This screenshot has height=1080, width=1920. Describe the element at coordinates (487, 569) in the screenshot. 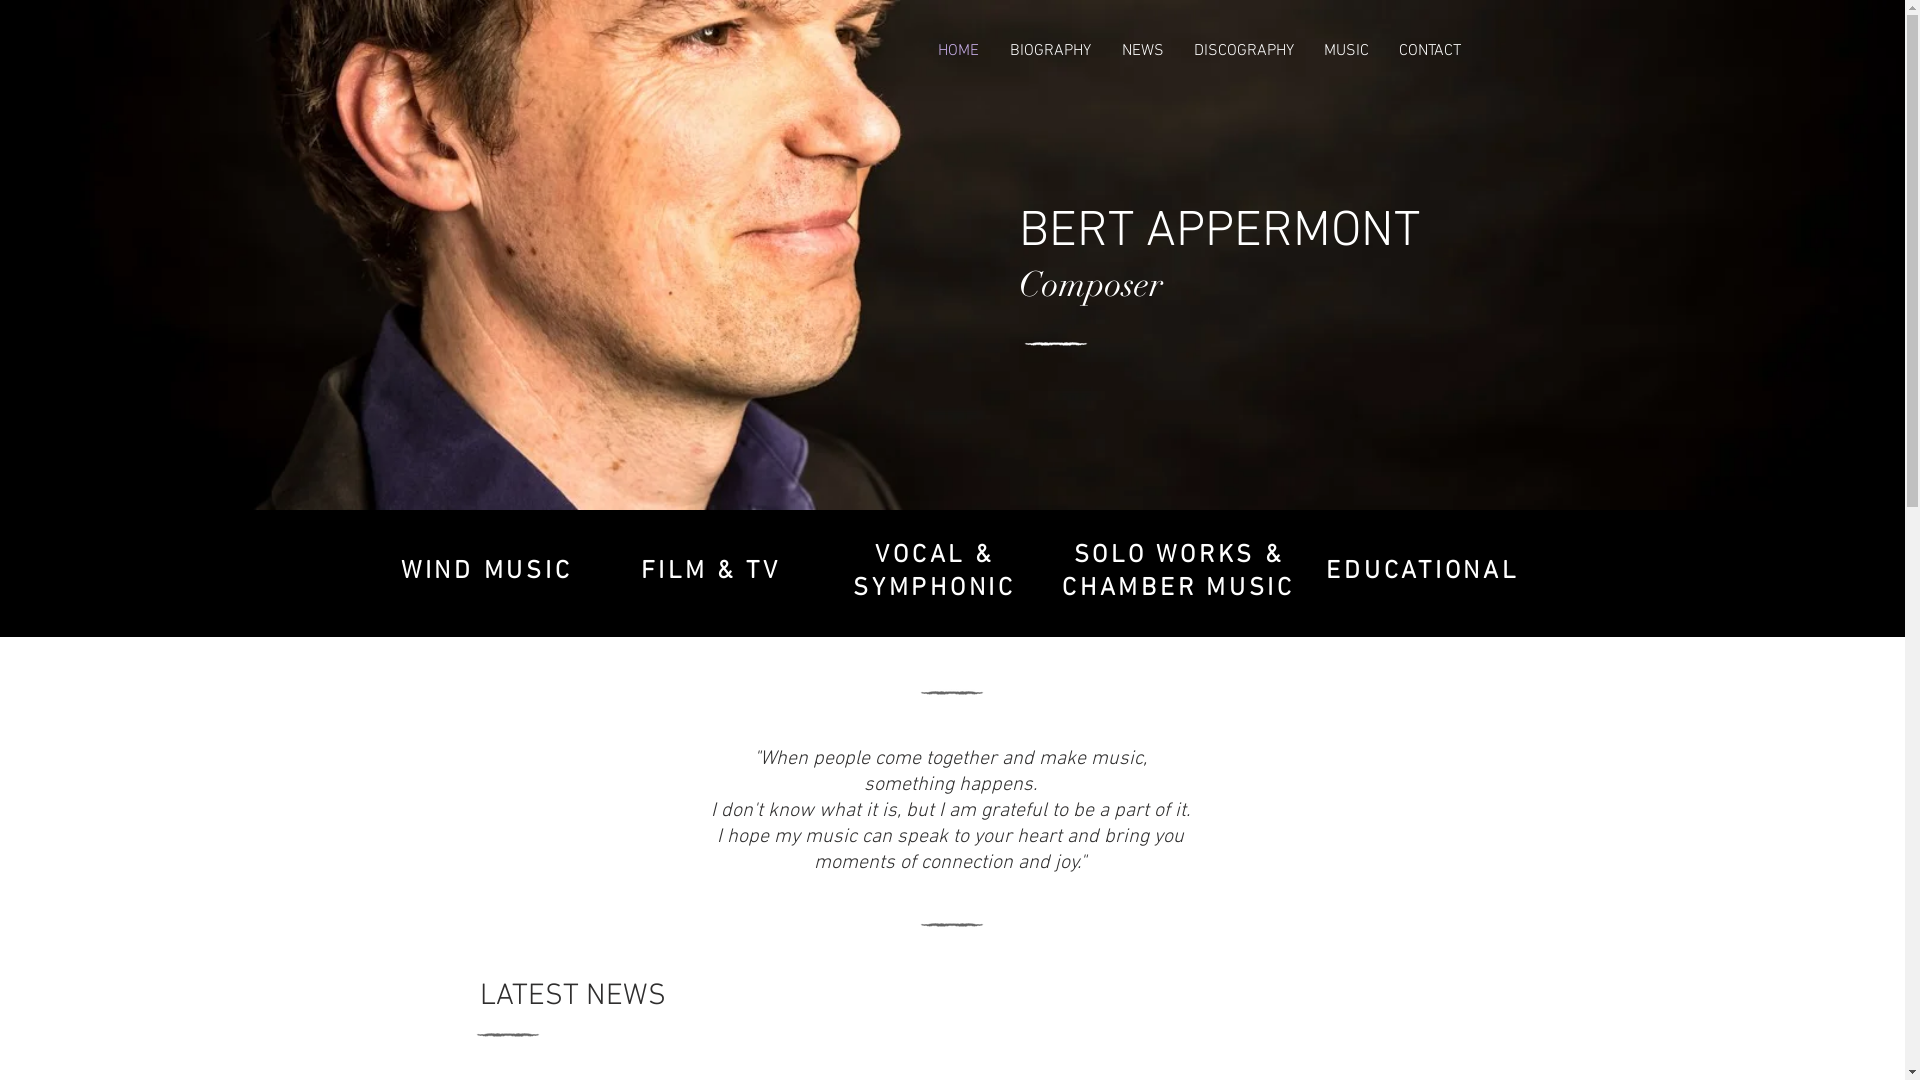

I see `WIND MUSIC` at that location.